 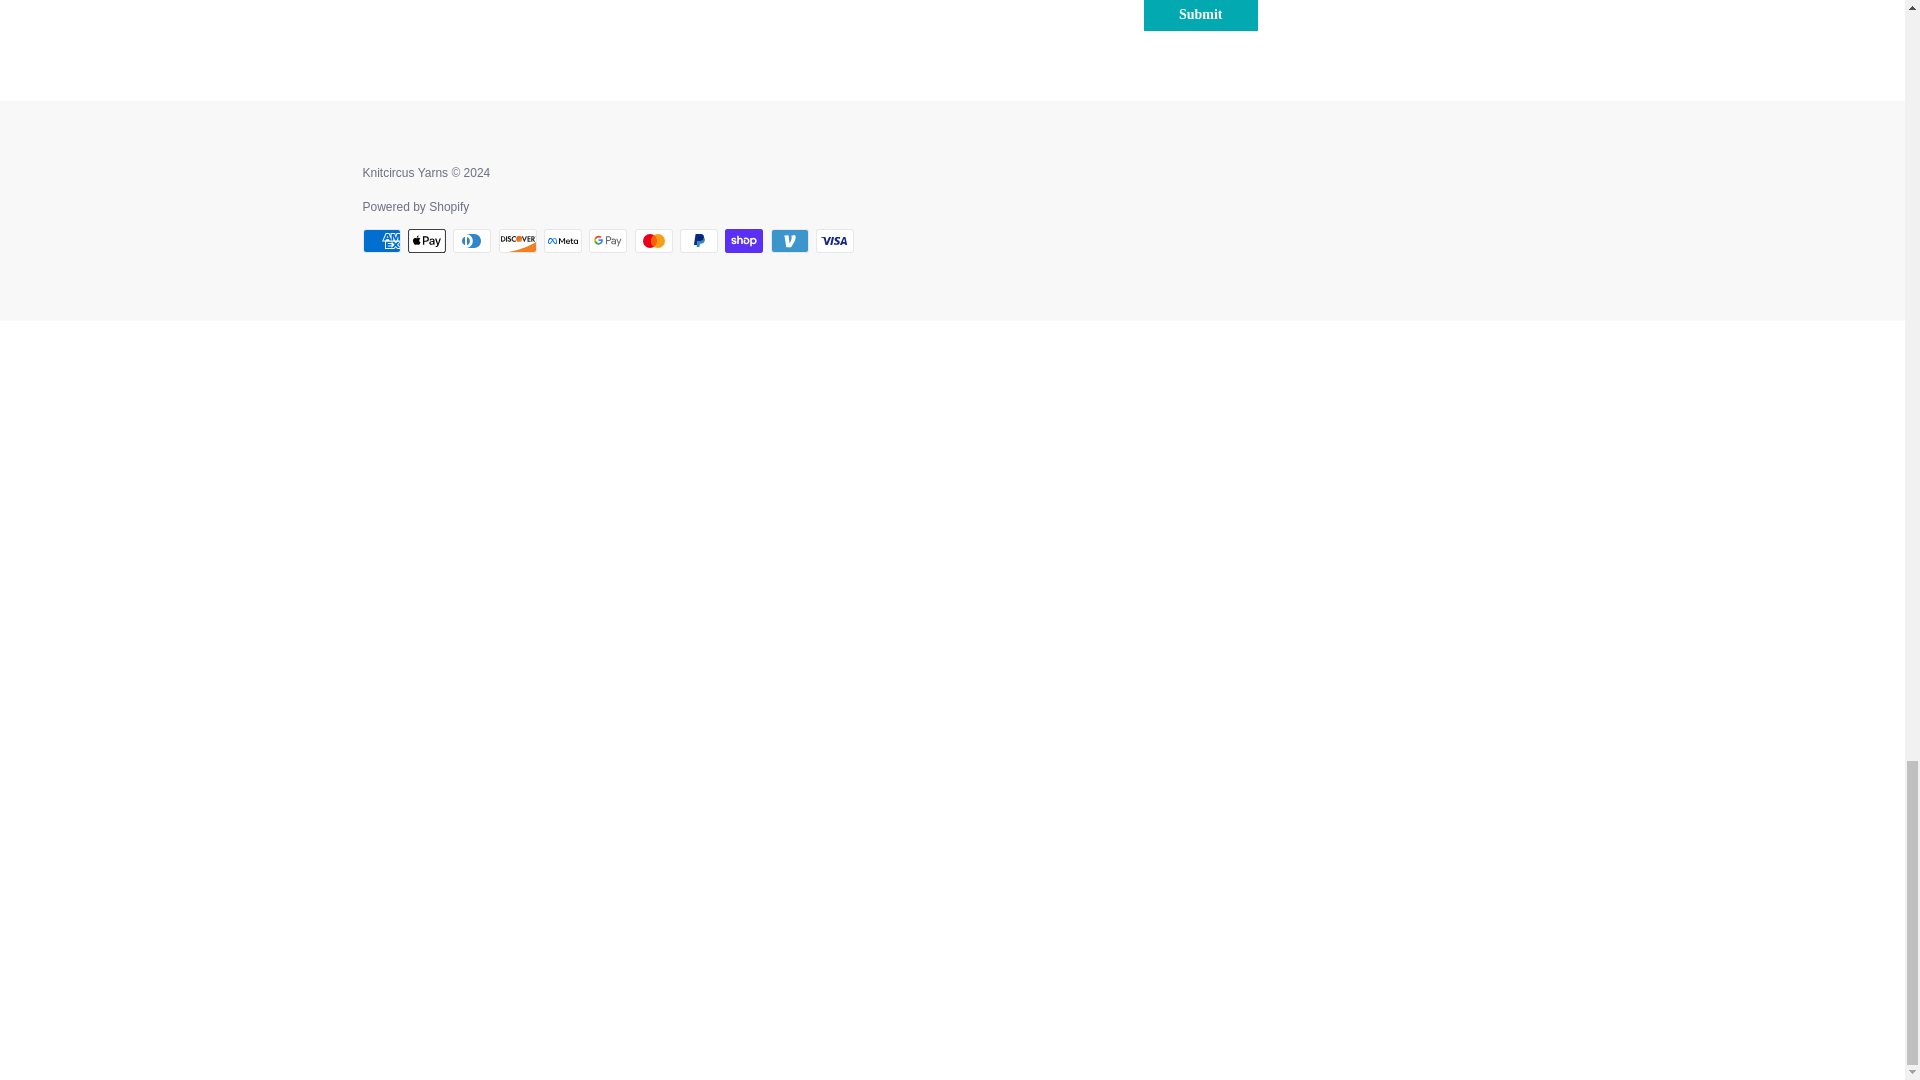 I want to click on Shop Pay, so click(x=744, y=240).